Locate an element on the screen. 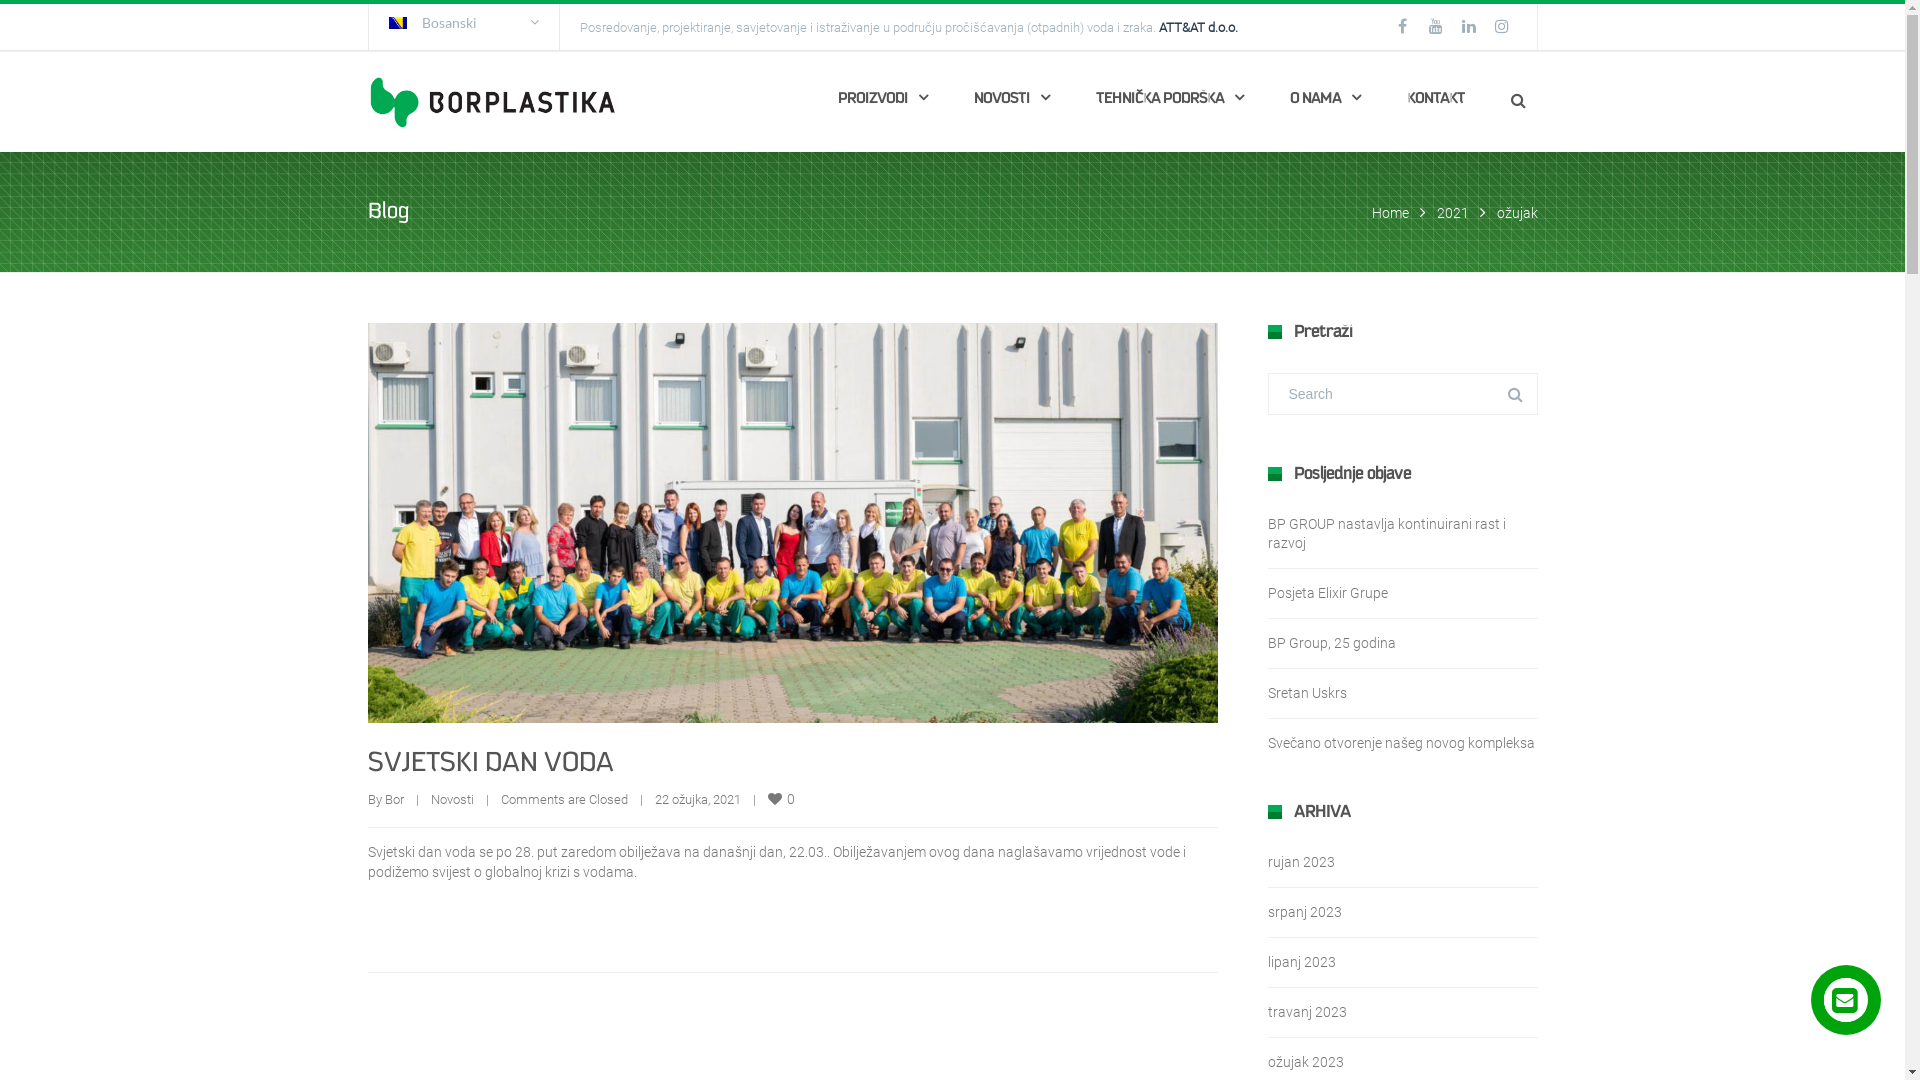 This screenshot has height=1080, width=1920. O NAMA is located at coordinates (1324, 102).